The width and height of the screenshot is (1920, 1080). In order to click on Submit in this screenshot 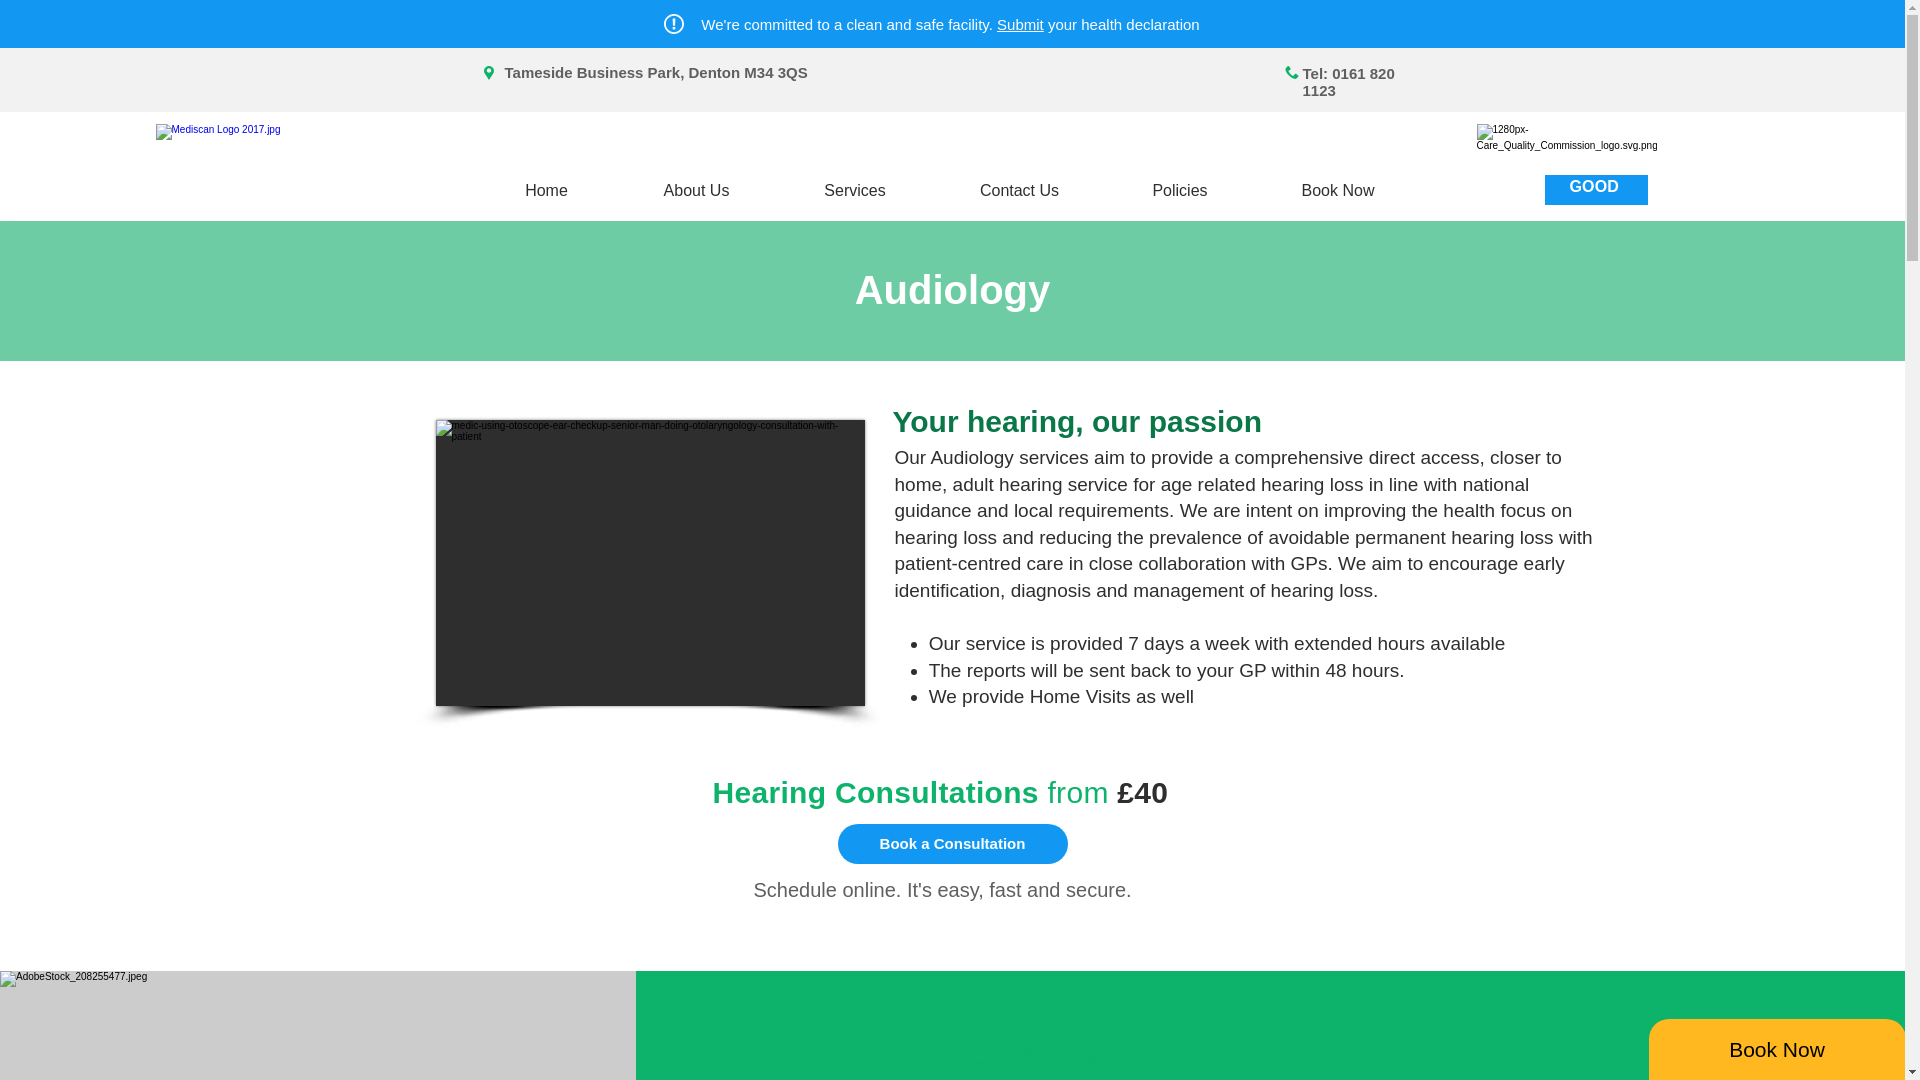, I will do `click(1020, 24)`.